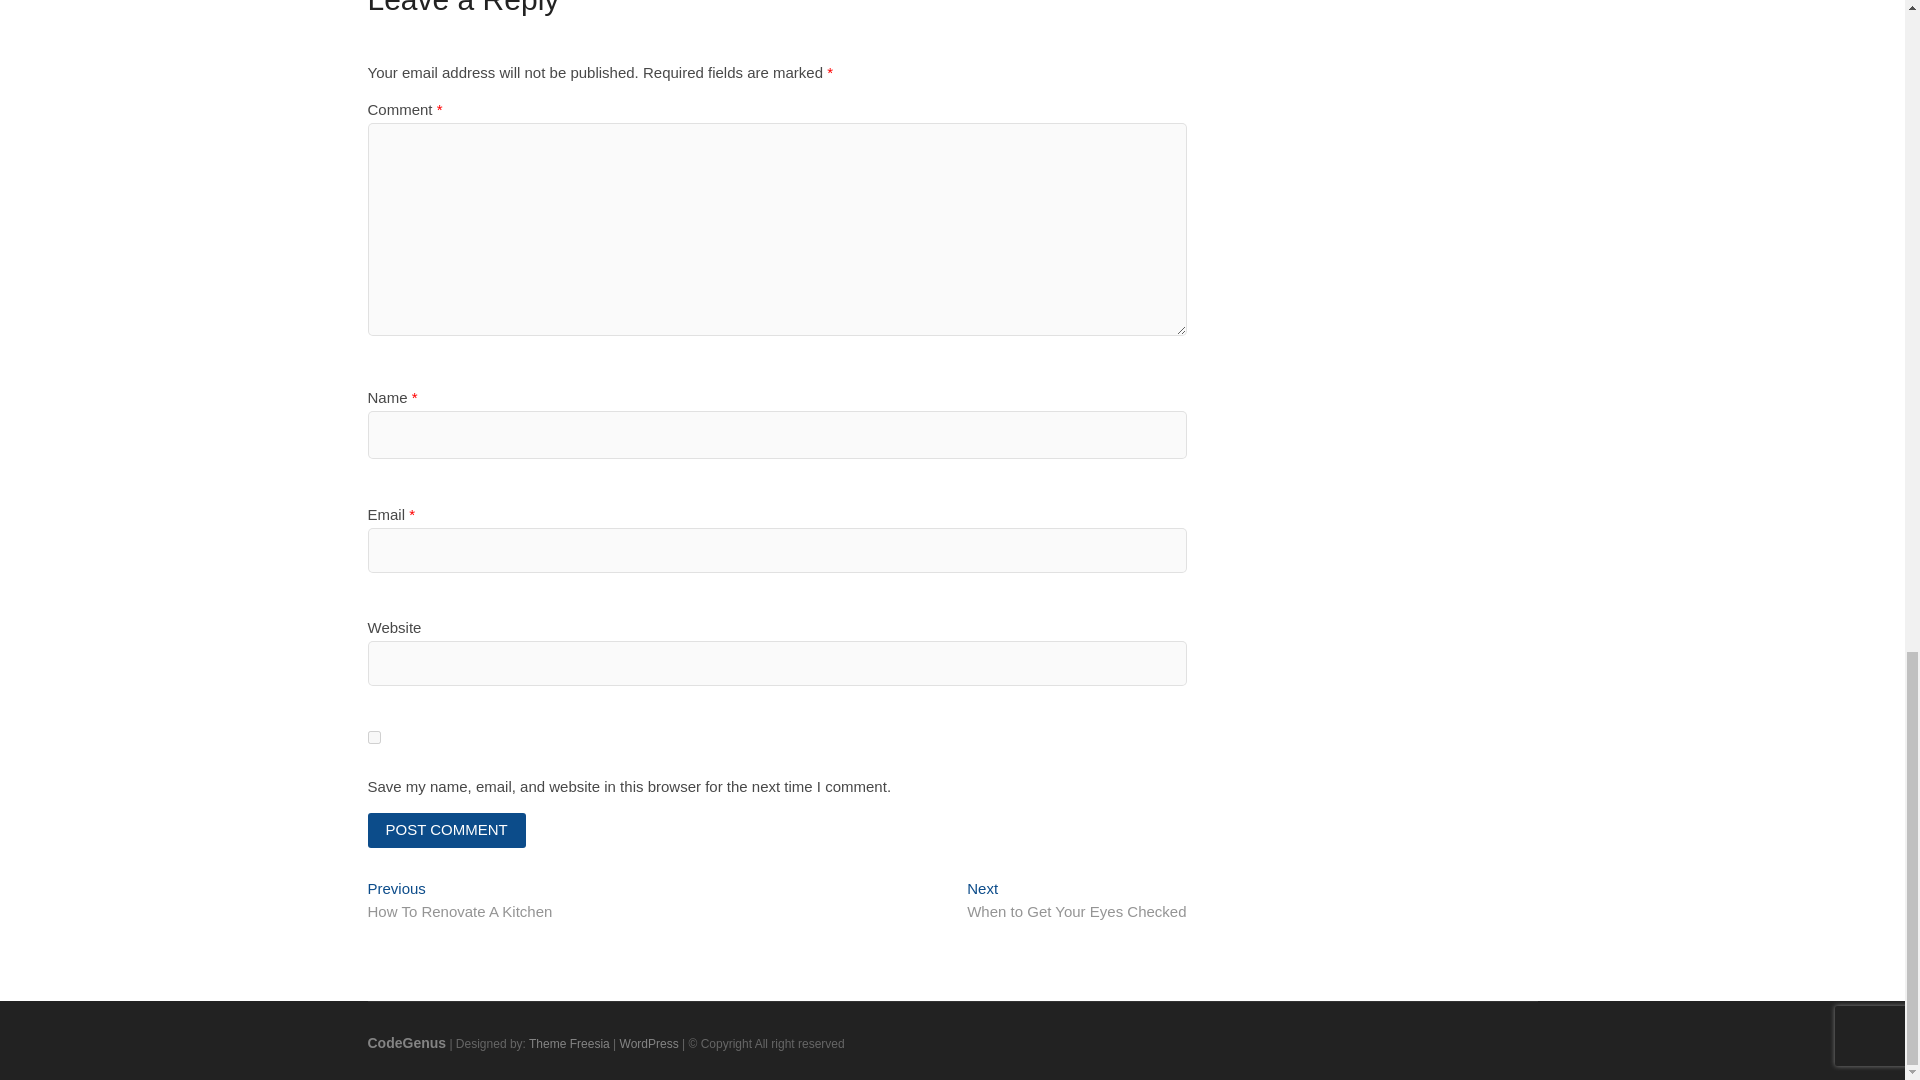 This screenshot has width=1920, height=1080. I want to click on WordPress, so click(447, 830).